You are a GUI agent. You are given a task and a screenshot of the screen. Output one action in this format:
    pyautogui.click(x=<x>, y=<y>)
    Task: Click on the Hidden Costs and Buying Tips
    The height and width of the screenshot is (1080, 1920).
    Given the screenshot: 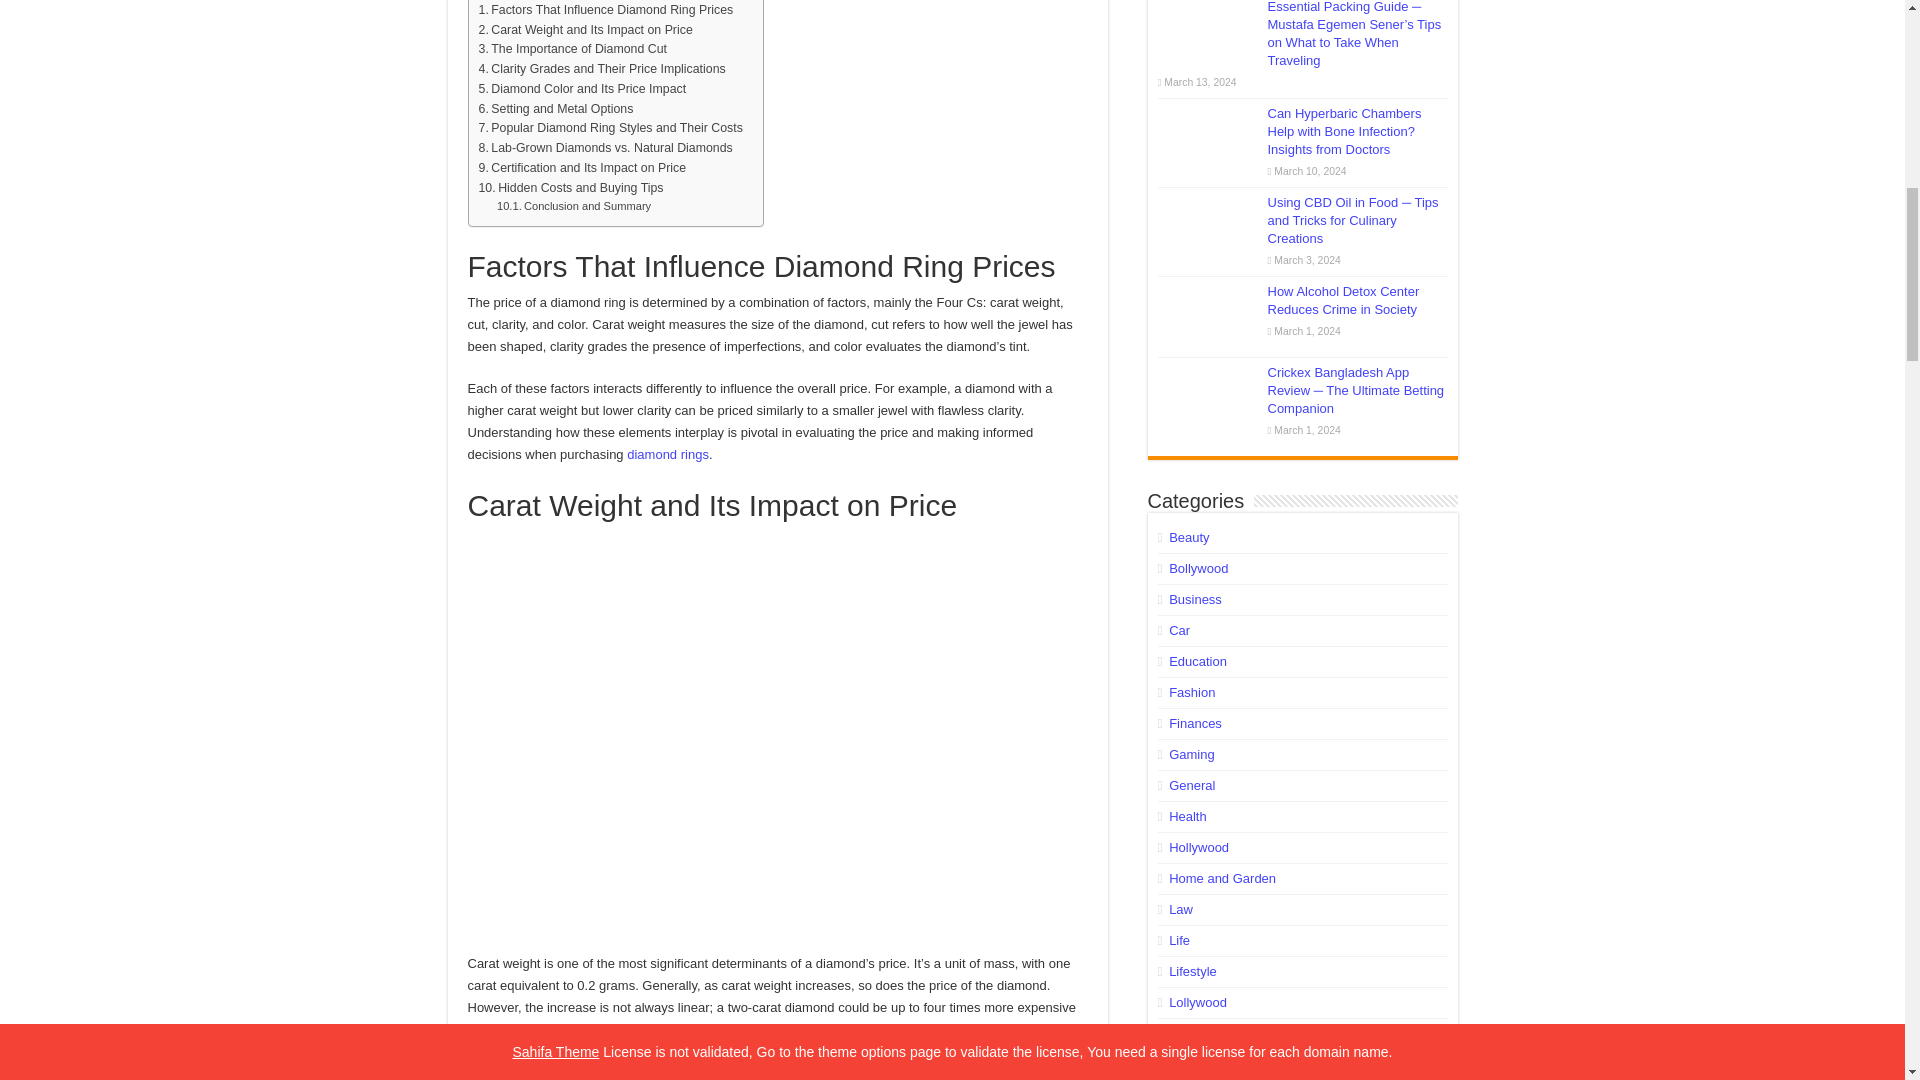 What is the action you would take?
    pyautogui.click(x=570, y=188)
    